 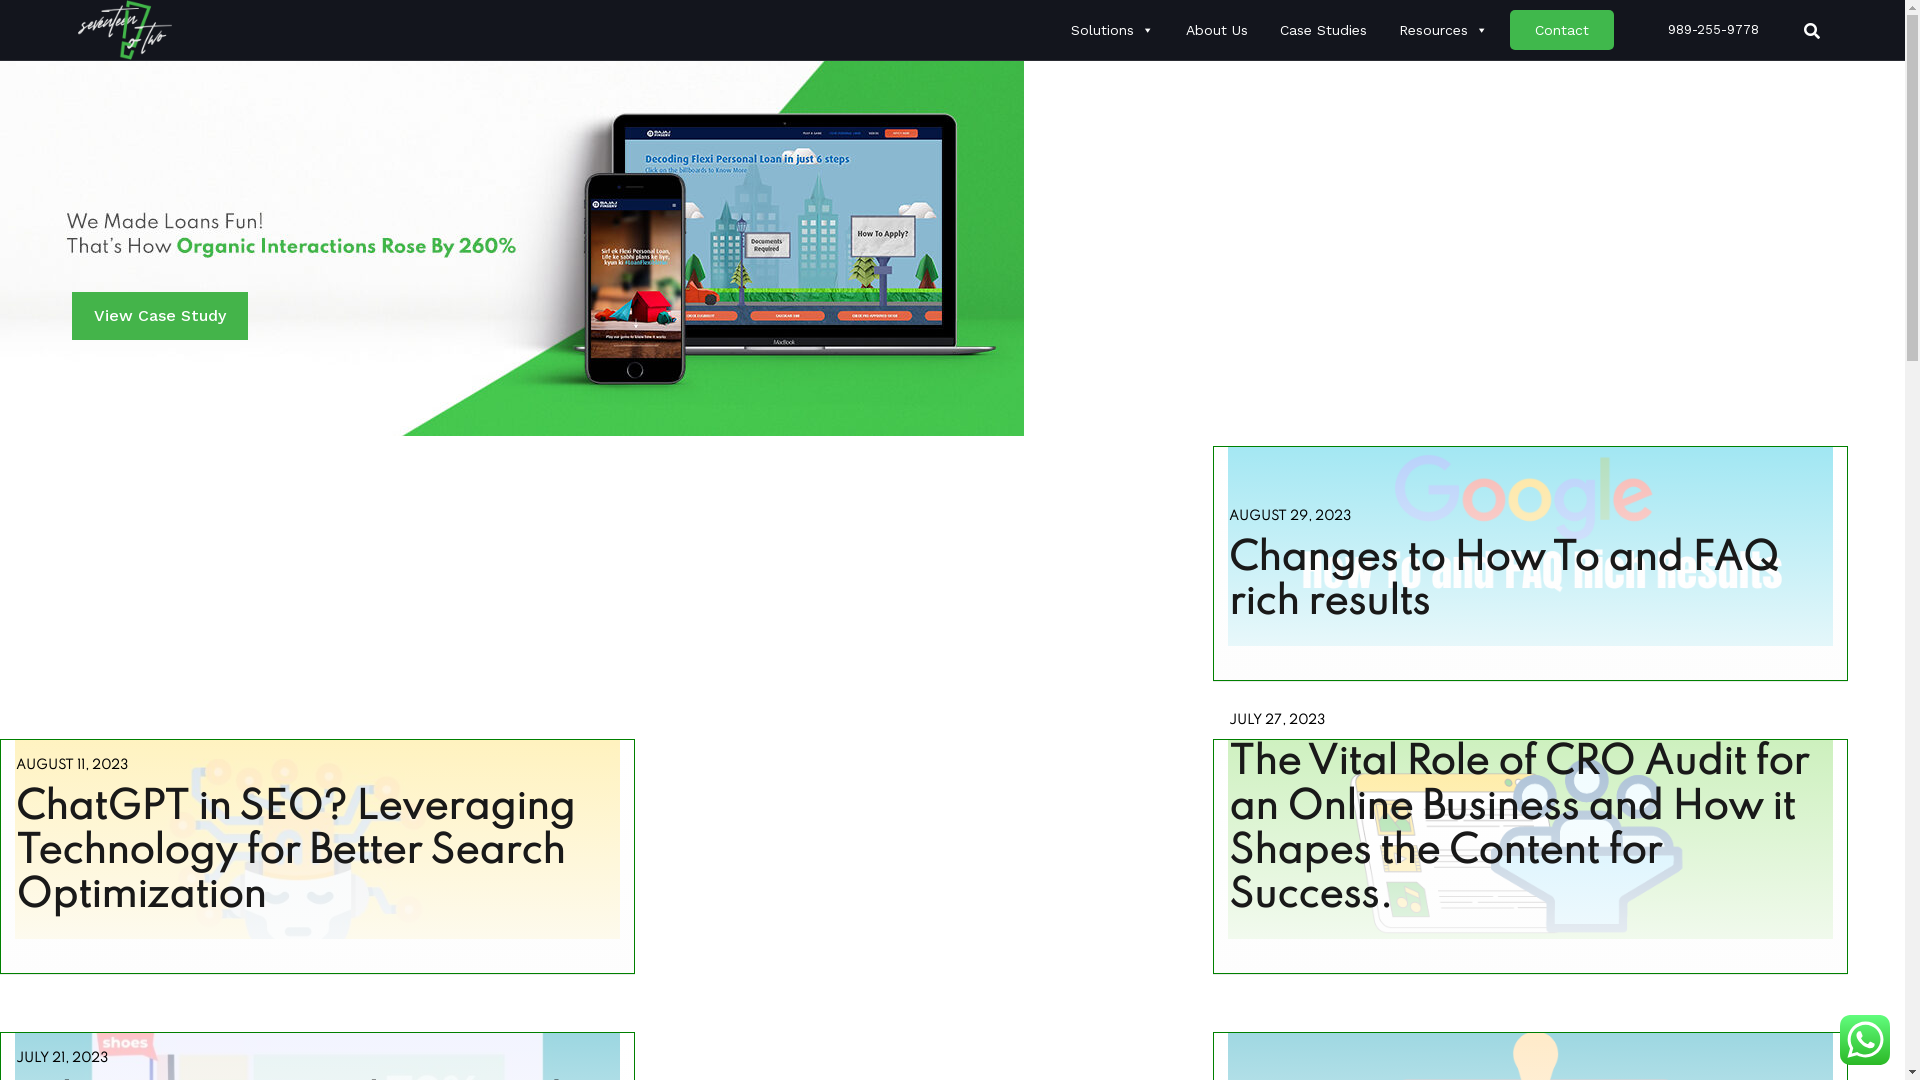 I want to click on Contact, so click(x=1562, y=30).